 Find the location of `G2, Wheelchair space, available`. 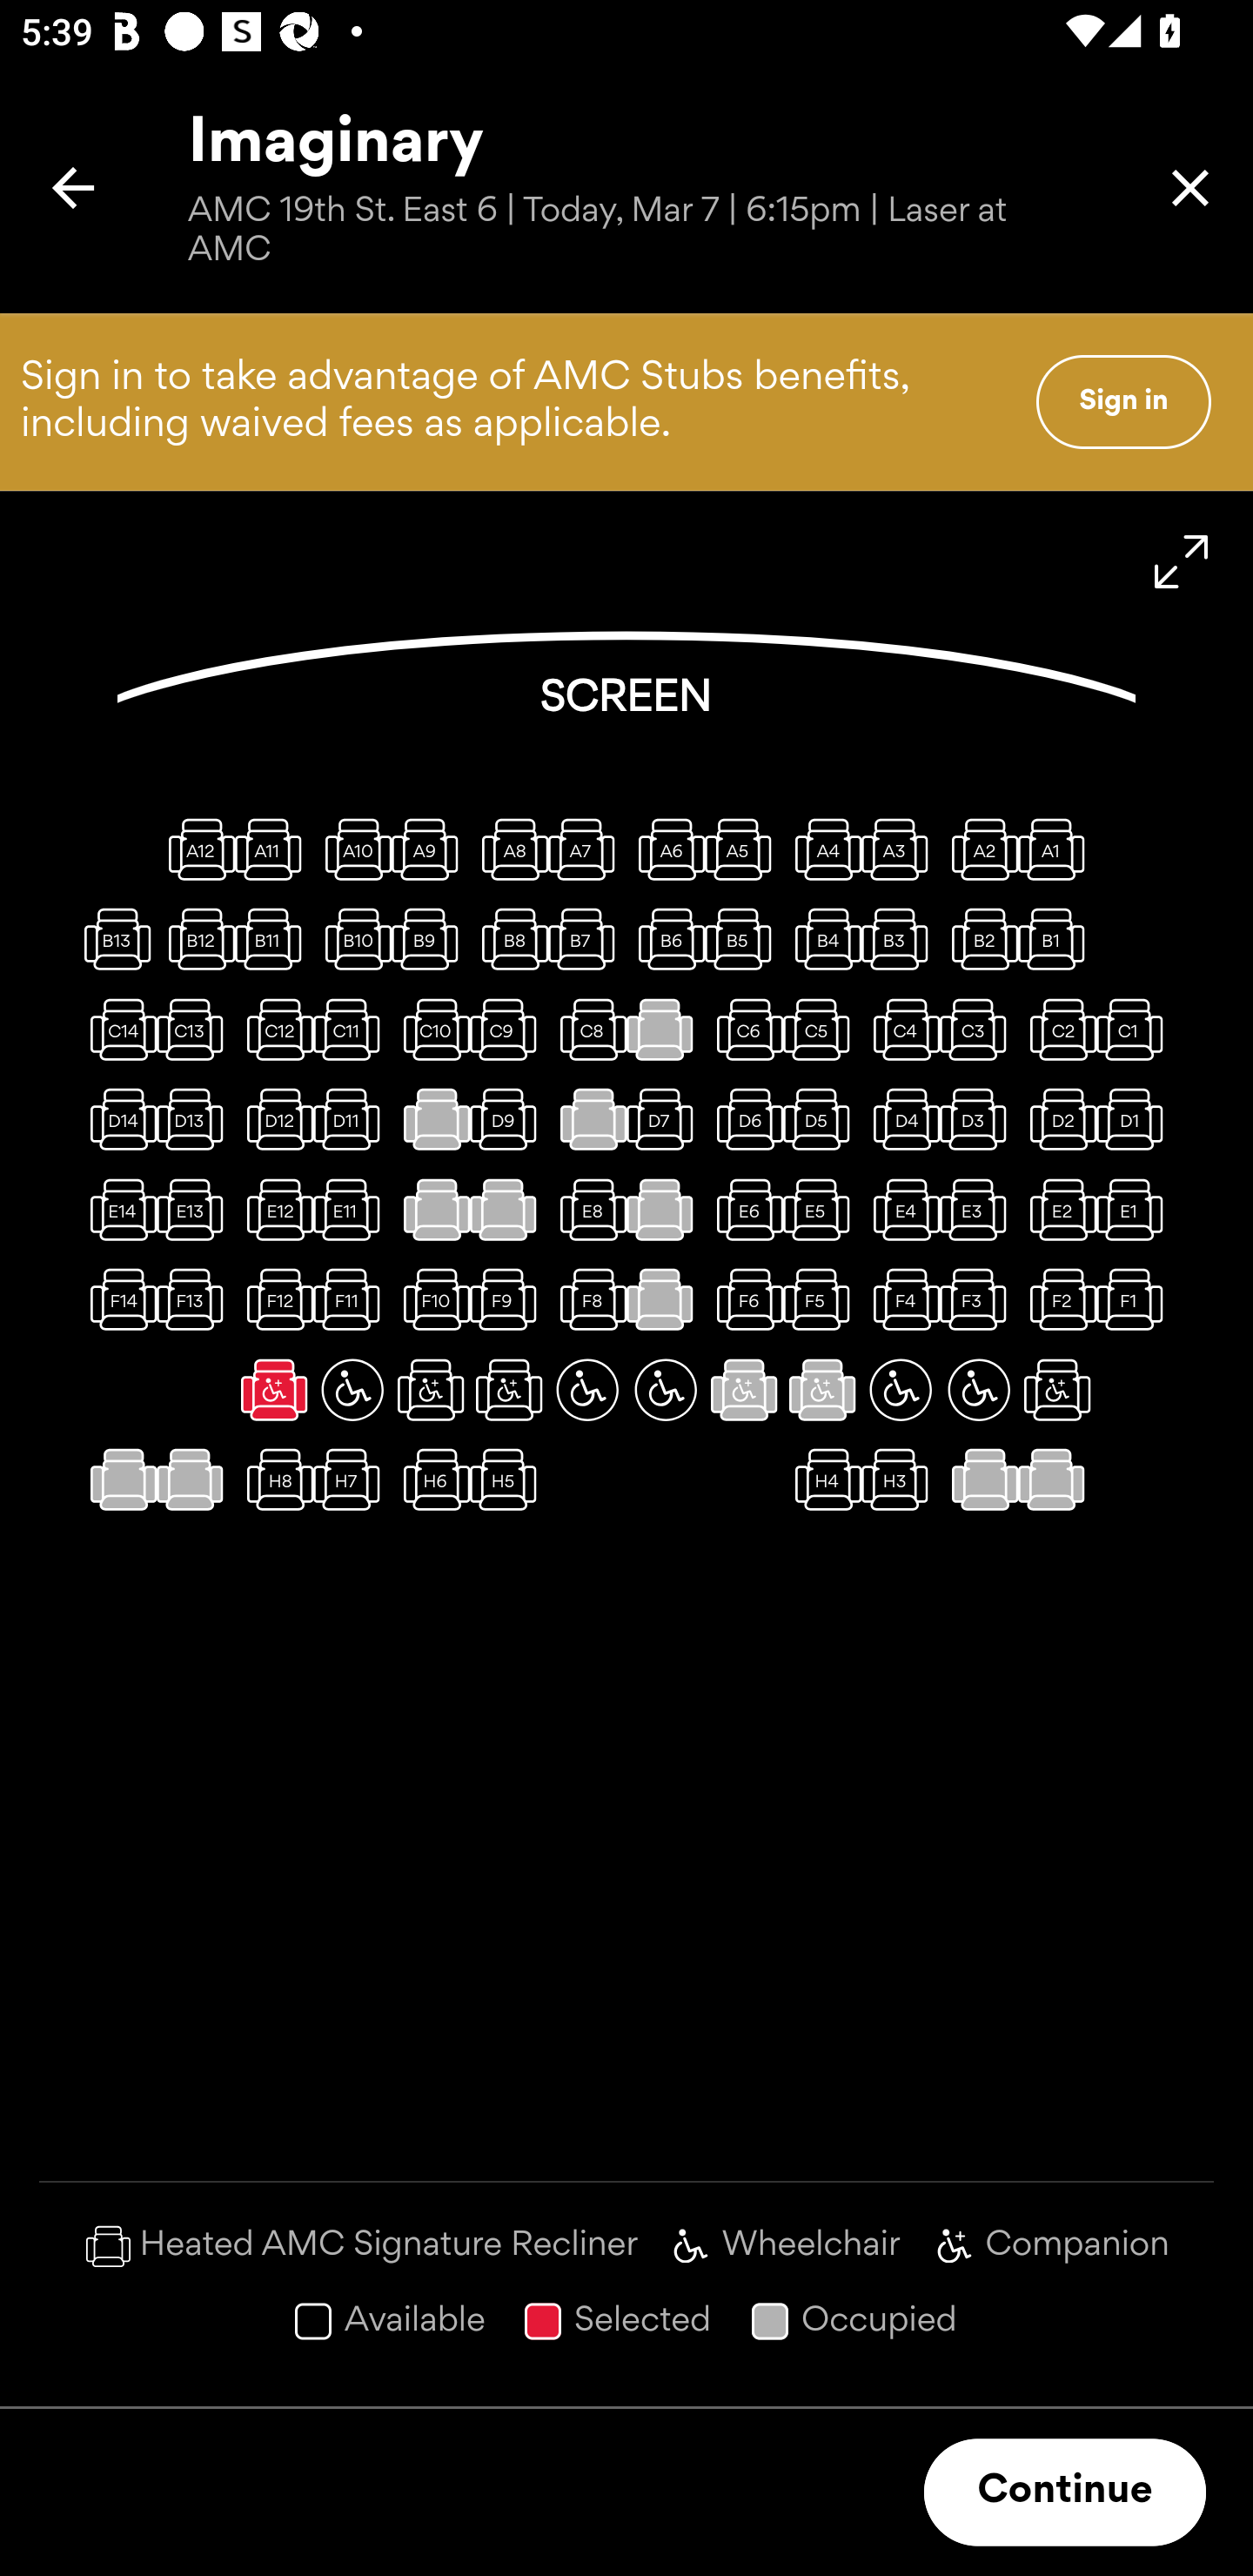

G2, Wheelchair space, available is located at coordinates (978, 1389).